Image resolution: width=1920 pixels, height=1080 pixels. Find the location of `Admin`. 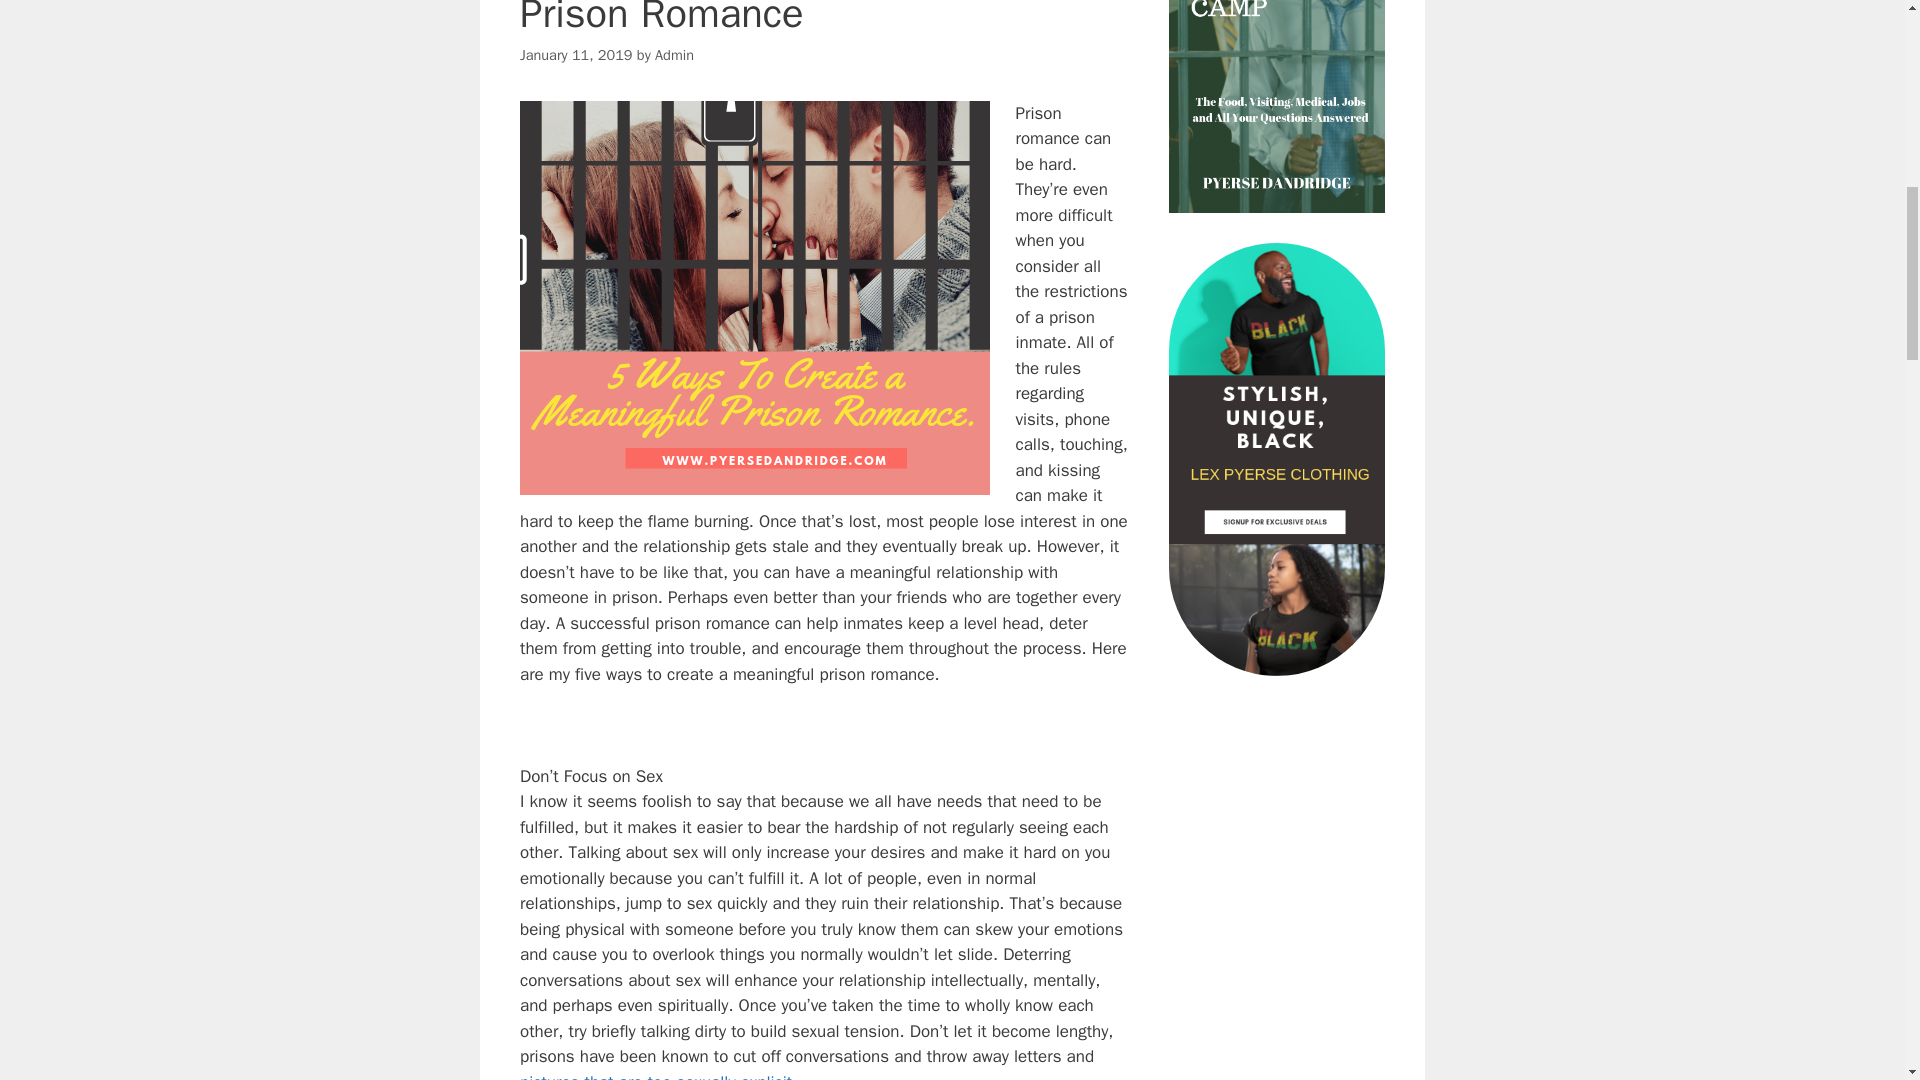

Admin is located at coordinates (674, 54).